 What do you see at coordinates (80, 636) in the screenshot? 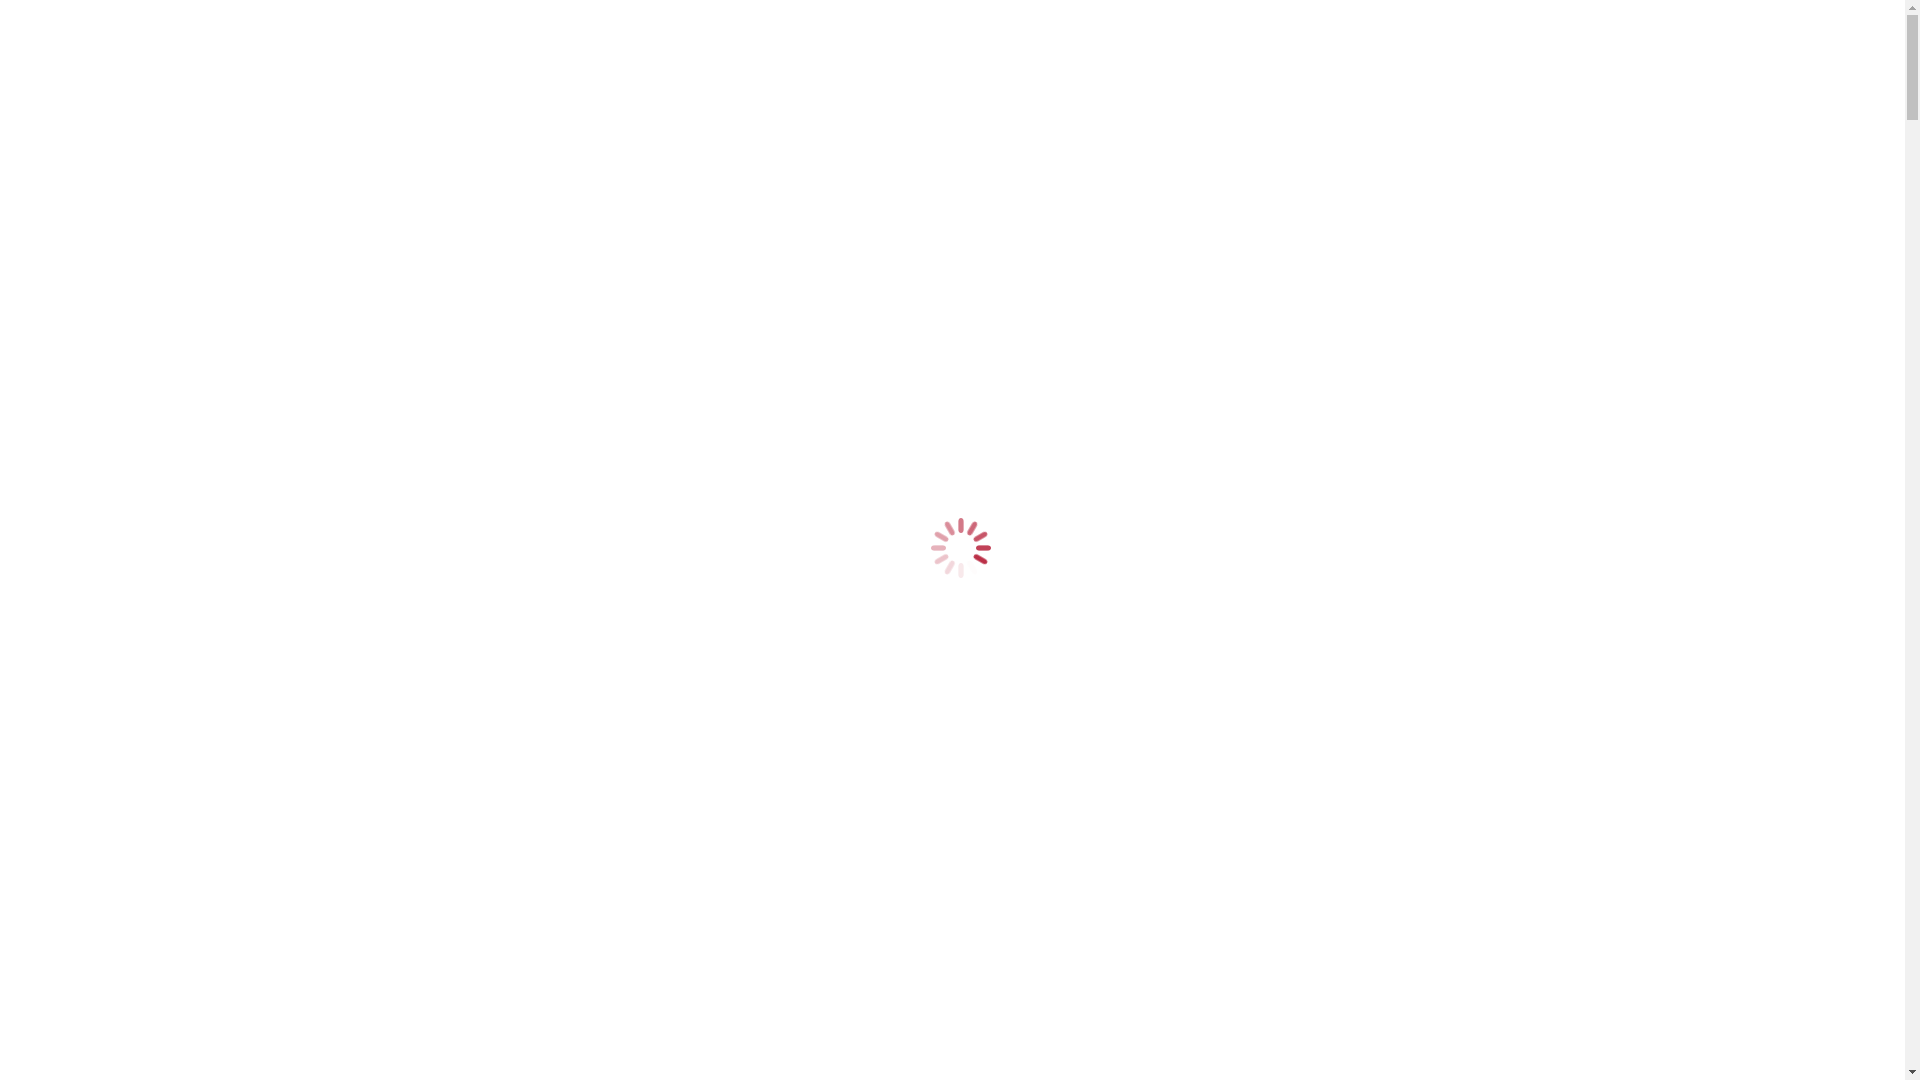
I see `Our Team` at bounding box center [80, 636].